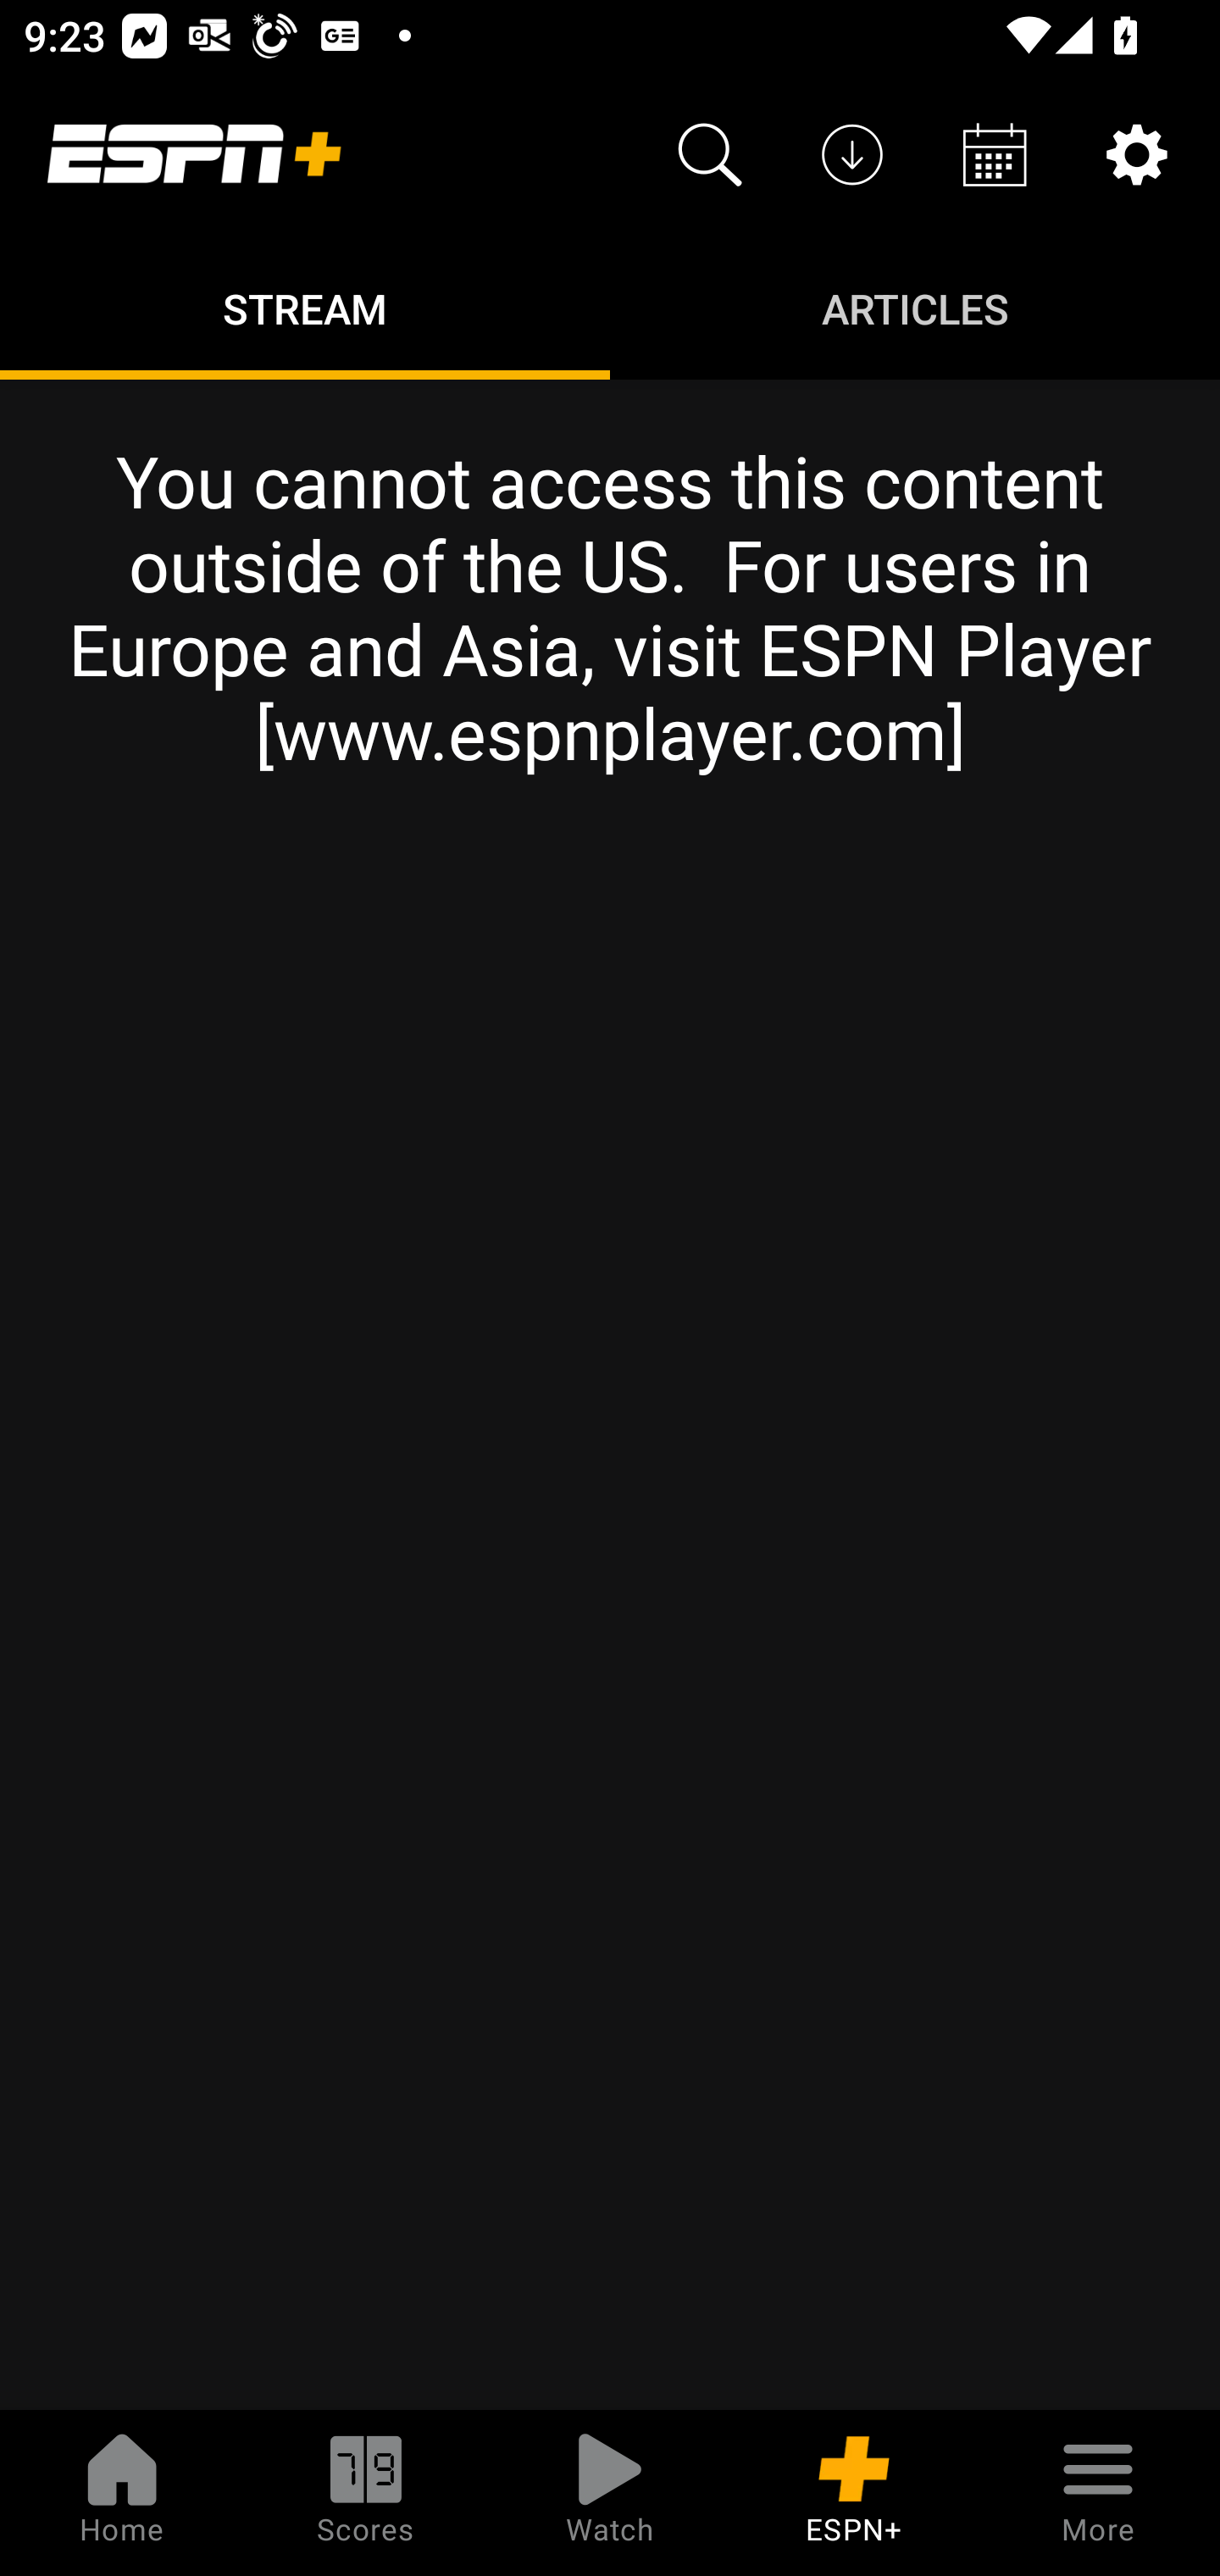 Image resolution: width=1220 pixels, height=2576 pixels. Describe the element at coordinates (122, 2493) in the screenshot. I see `Home` at that location.